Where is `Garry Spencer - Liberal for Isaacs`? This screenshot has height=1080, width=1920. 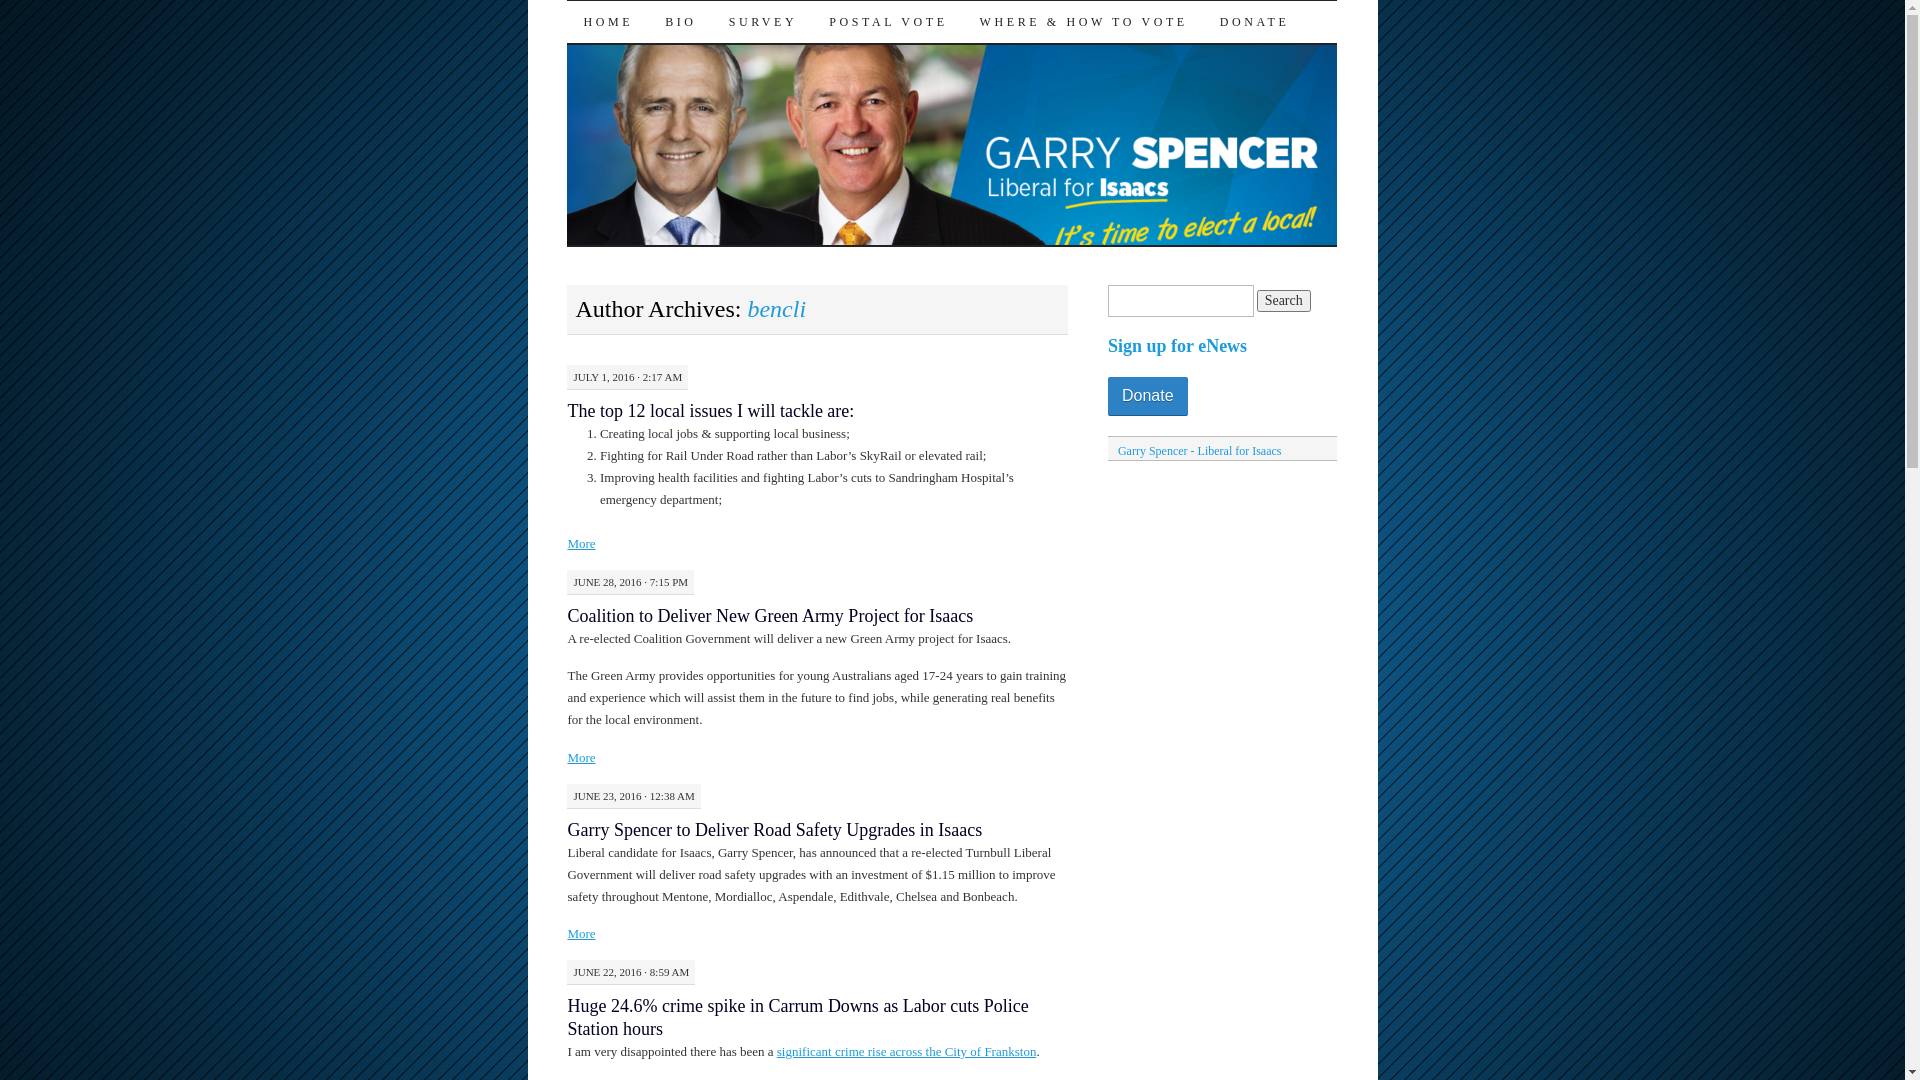 Garry Spencer - Liberal for Isaacs is located at coordinates (1200, 451).